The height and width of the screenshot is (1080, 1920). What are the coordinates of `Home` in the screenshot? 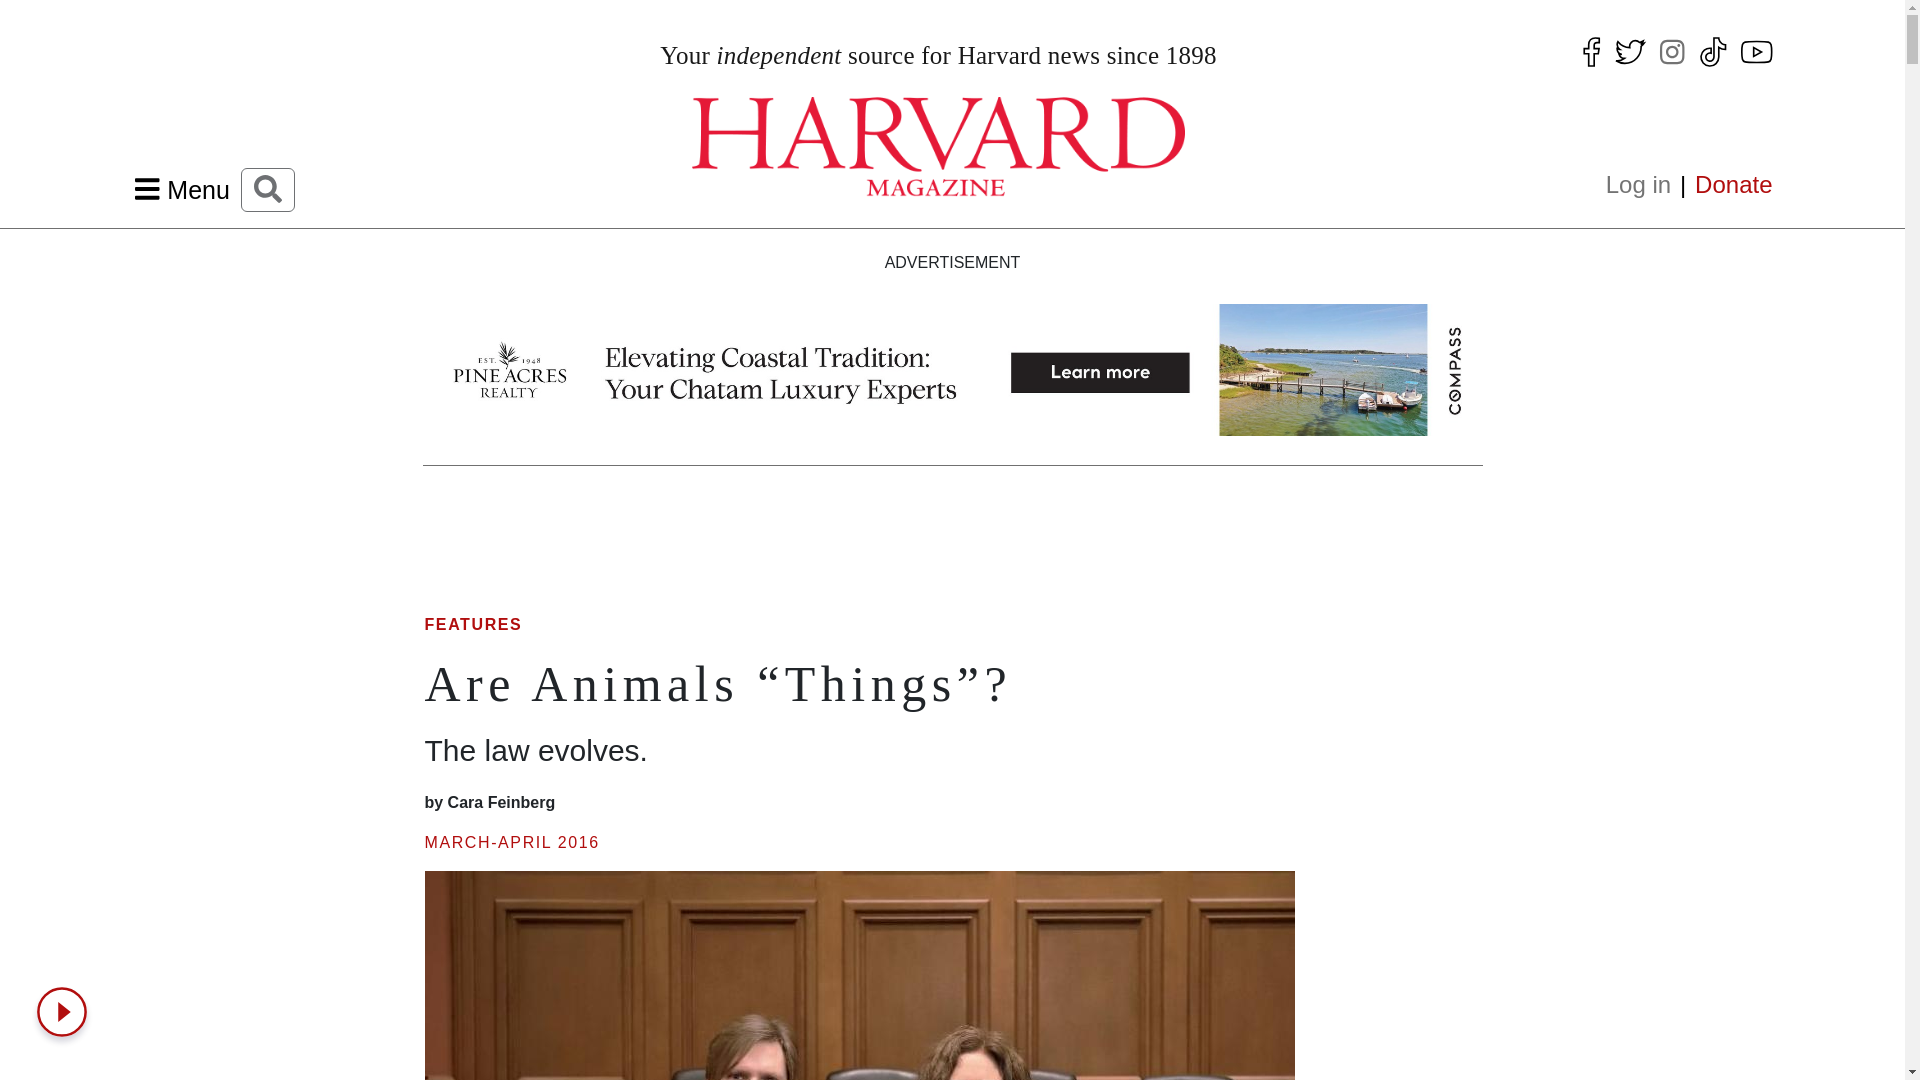 It's located at (938, 146).